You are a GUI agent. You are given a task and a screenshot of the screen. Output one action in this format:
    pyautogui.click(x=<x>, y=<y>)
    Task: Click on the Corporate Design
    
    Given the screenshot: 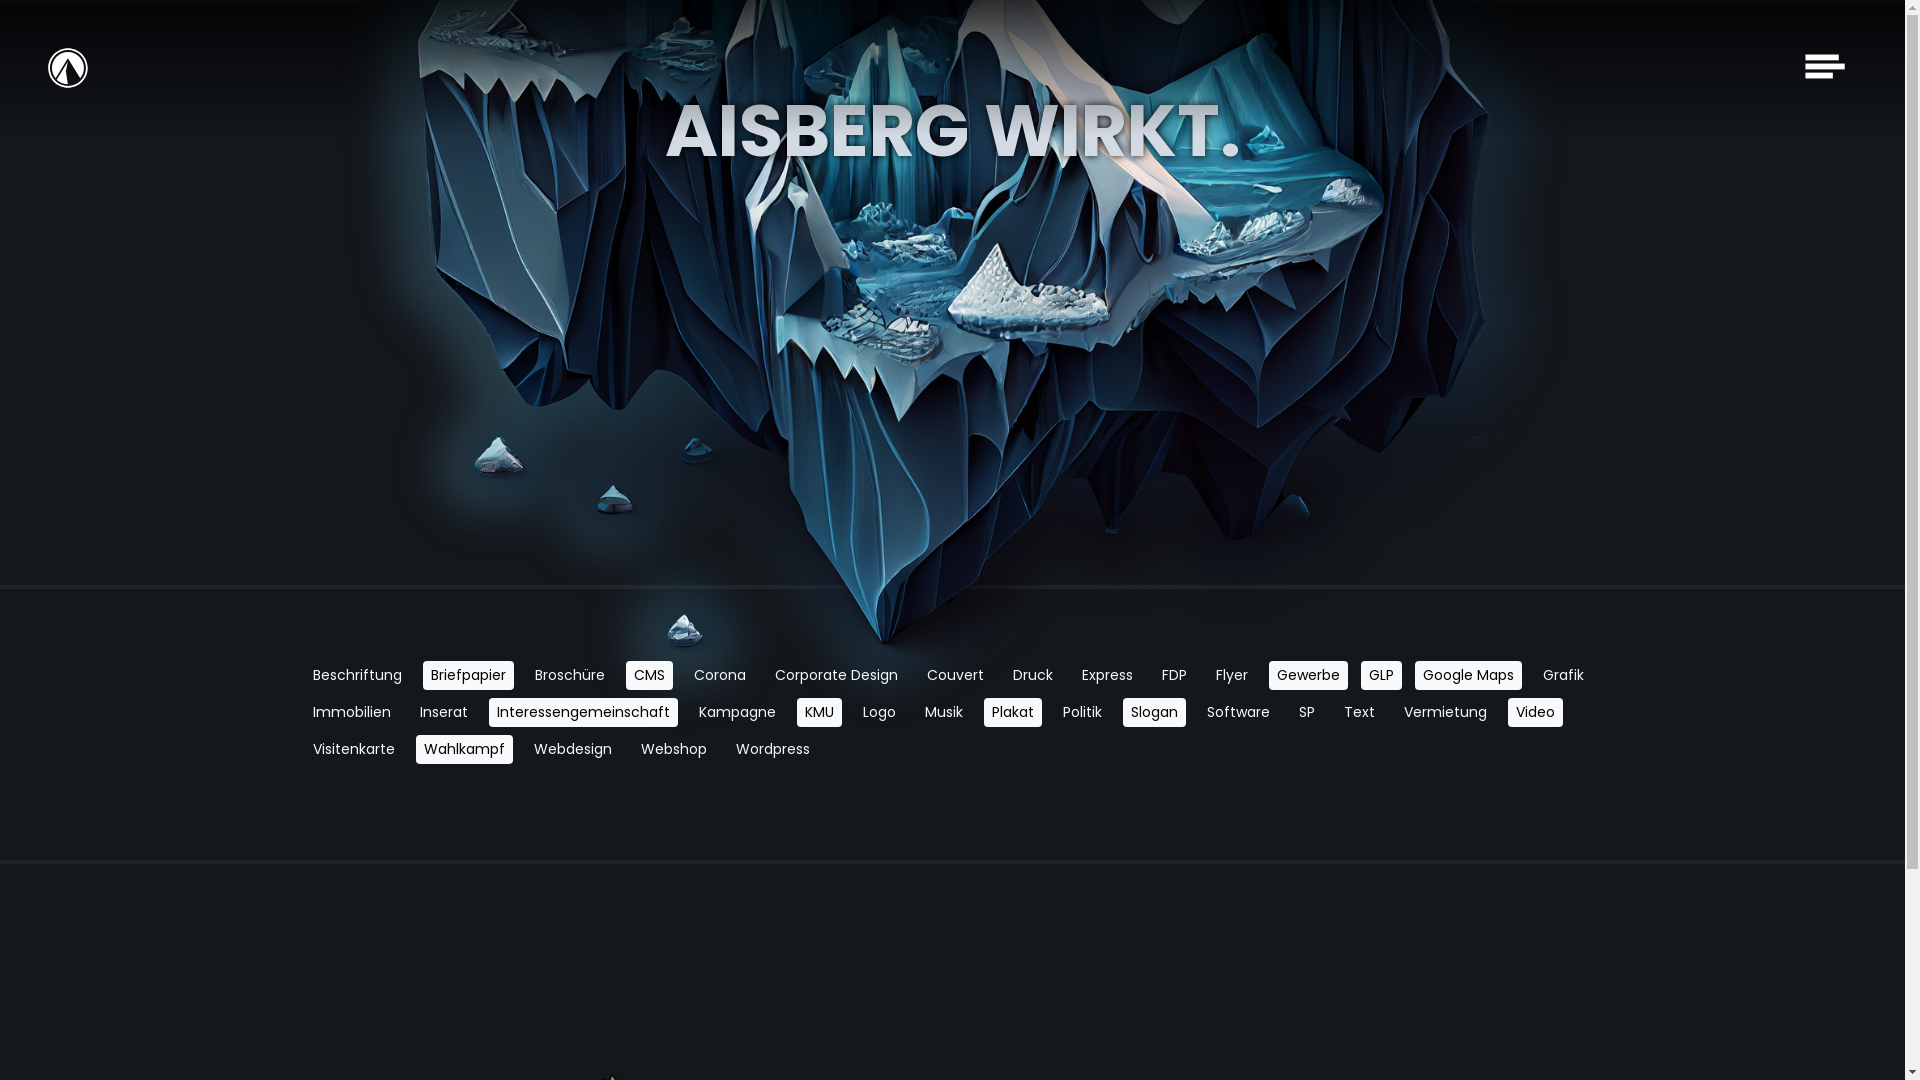 What is the action you would take?
    pyautogui.click(x=836, y=684)
    